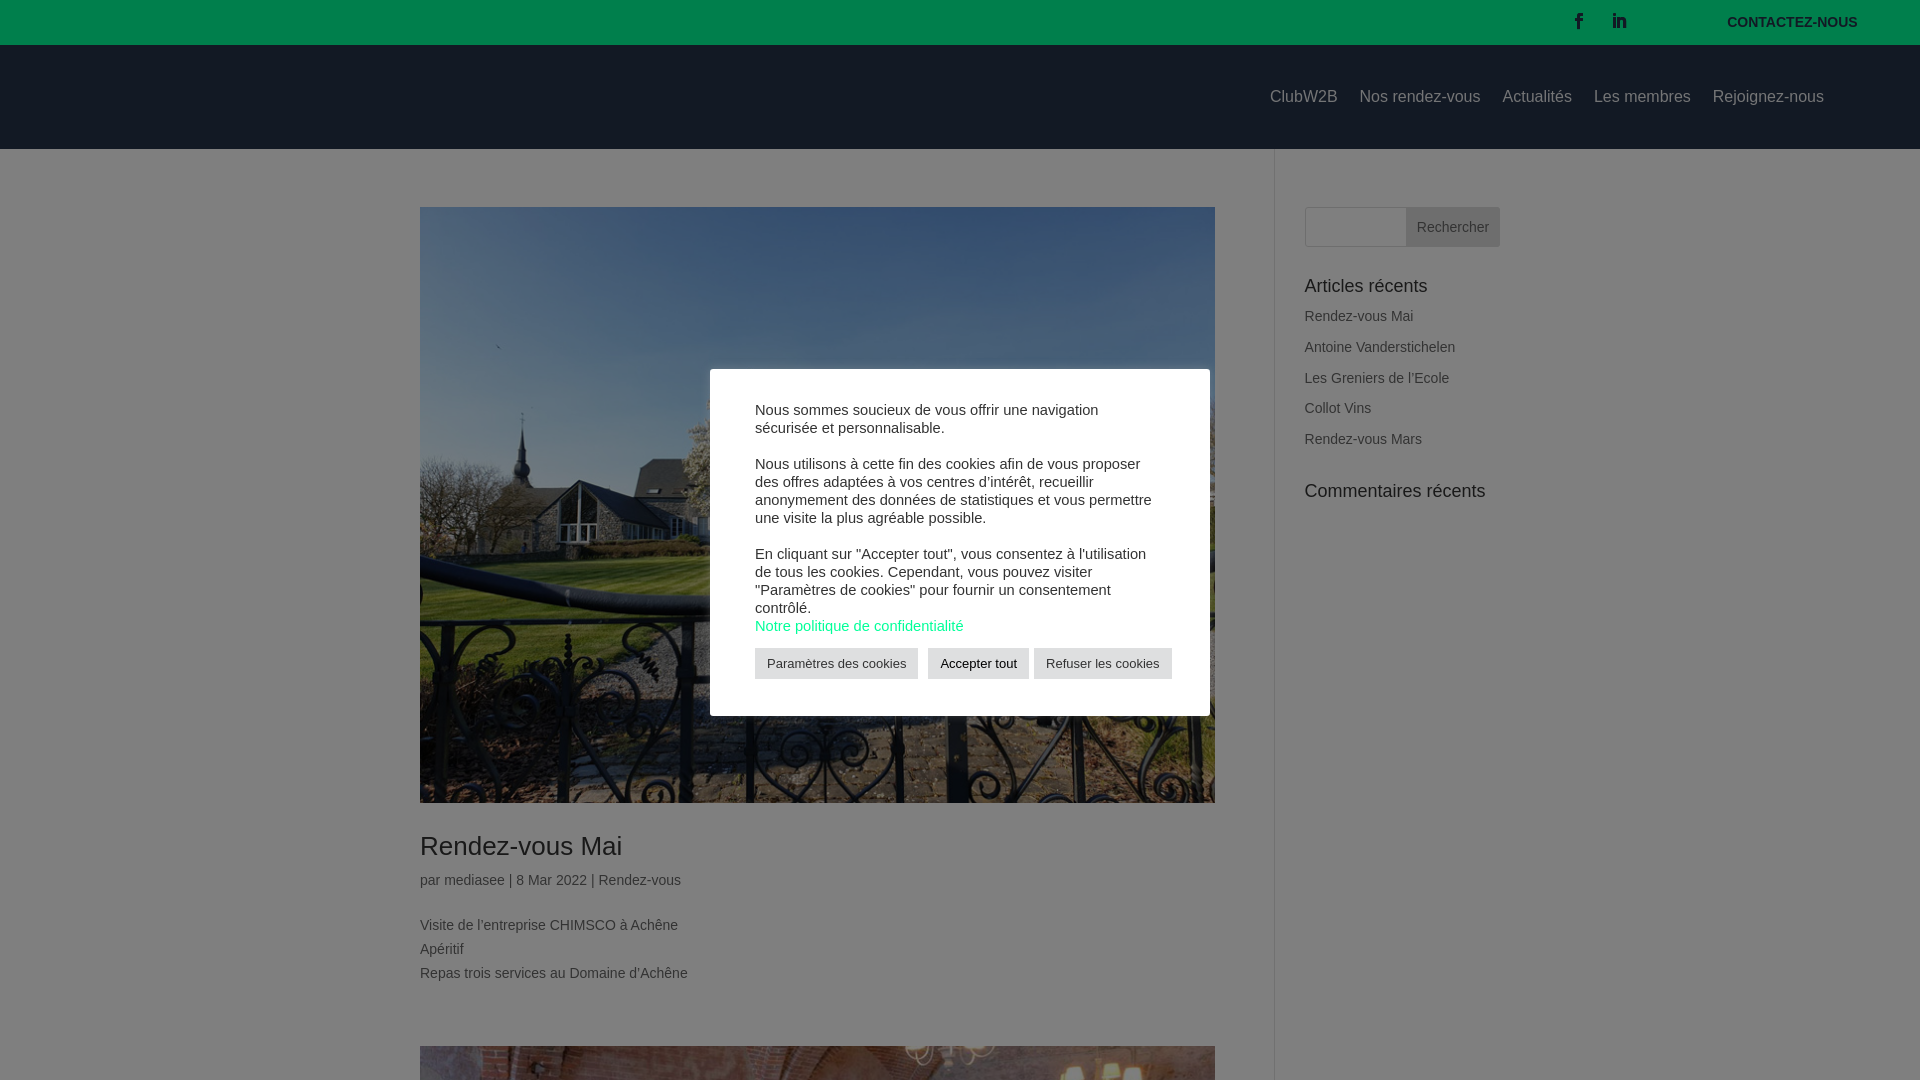 This screenshot has width=1920, height=1080. What do you see at coordinates (1420, 97) in the screenshot?
I see `Nos rendez-vous` at bounding box center [1420, 97].